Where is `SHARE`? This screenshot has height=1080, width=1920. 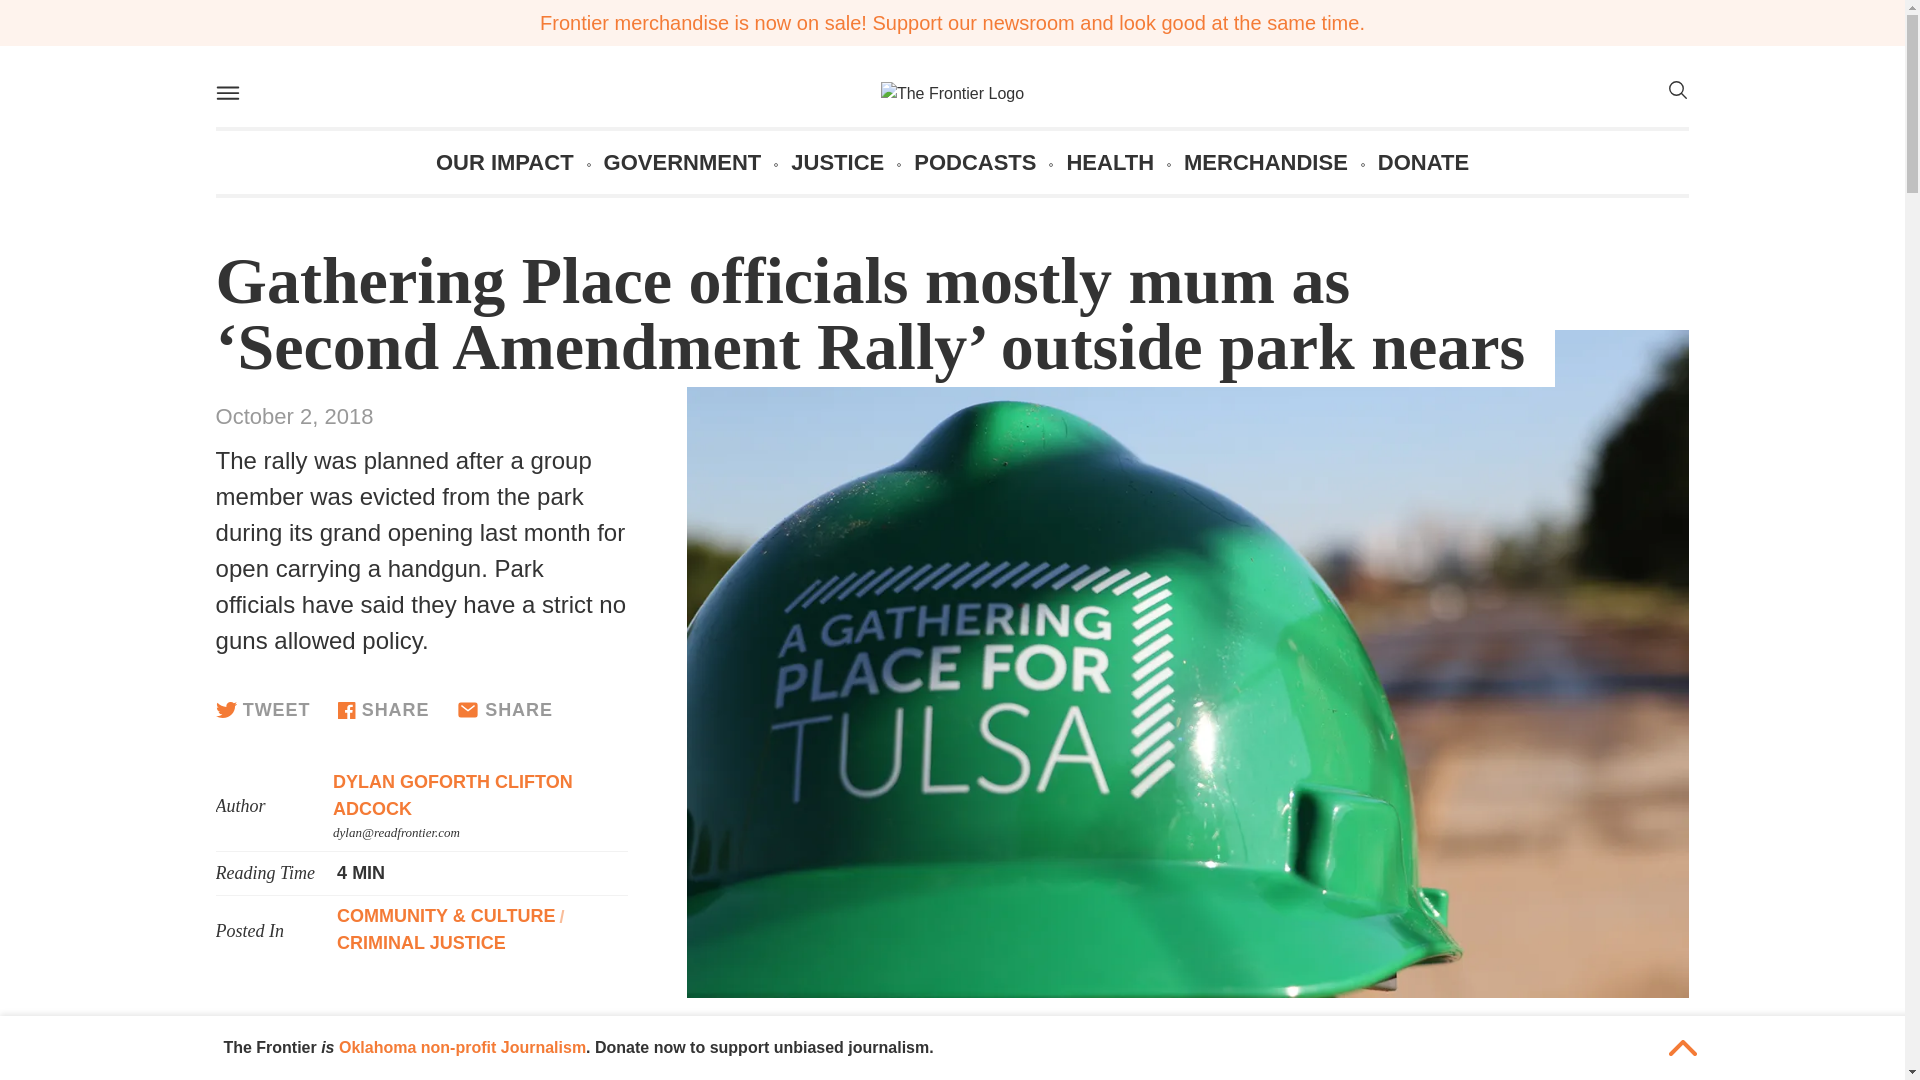 SHARE is located at coordinates (382, 710).